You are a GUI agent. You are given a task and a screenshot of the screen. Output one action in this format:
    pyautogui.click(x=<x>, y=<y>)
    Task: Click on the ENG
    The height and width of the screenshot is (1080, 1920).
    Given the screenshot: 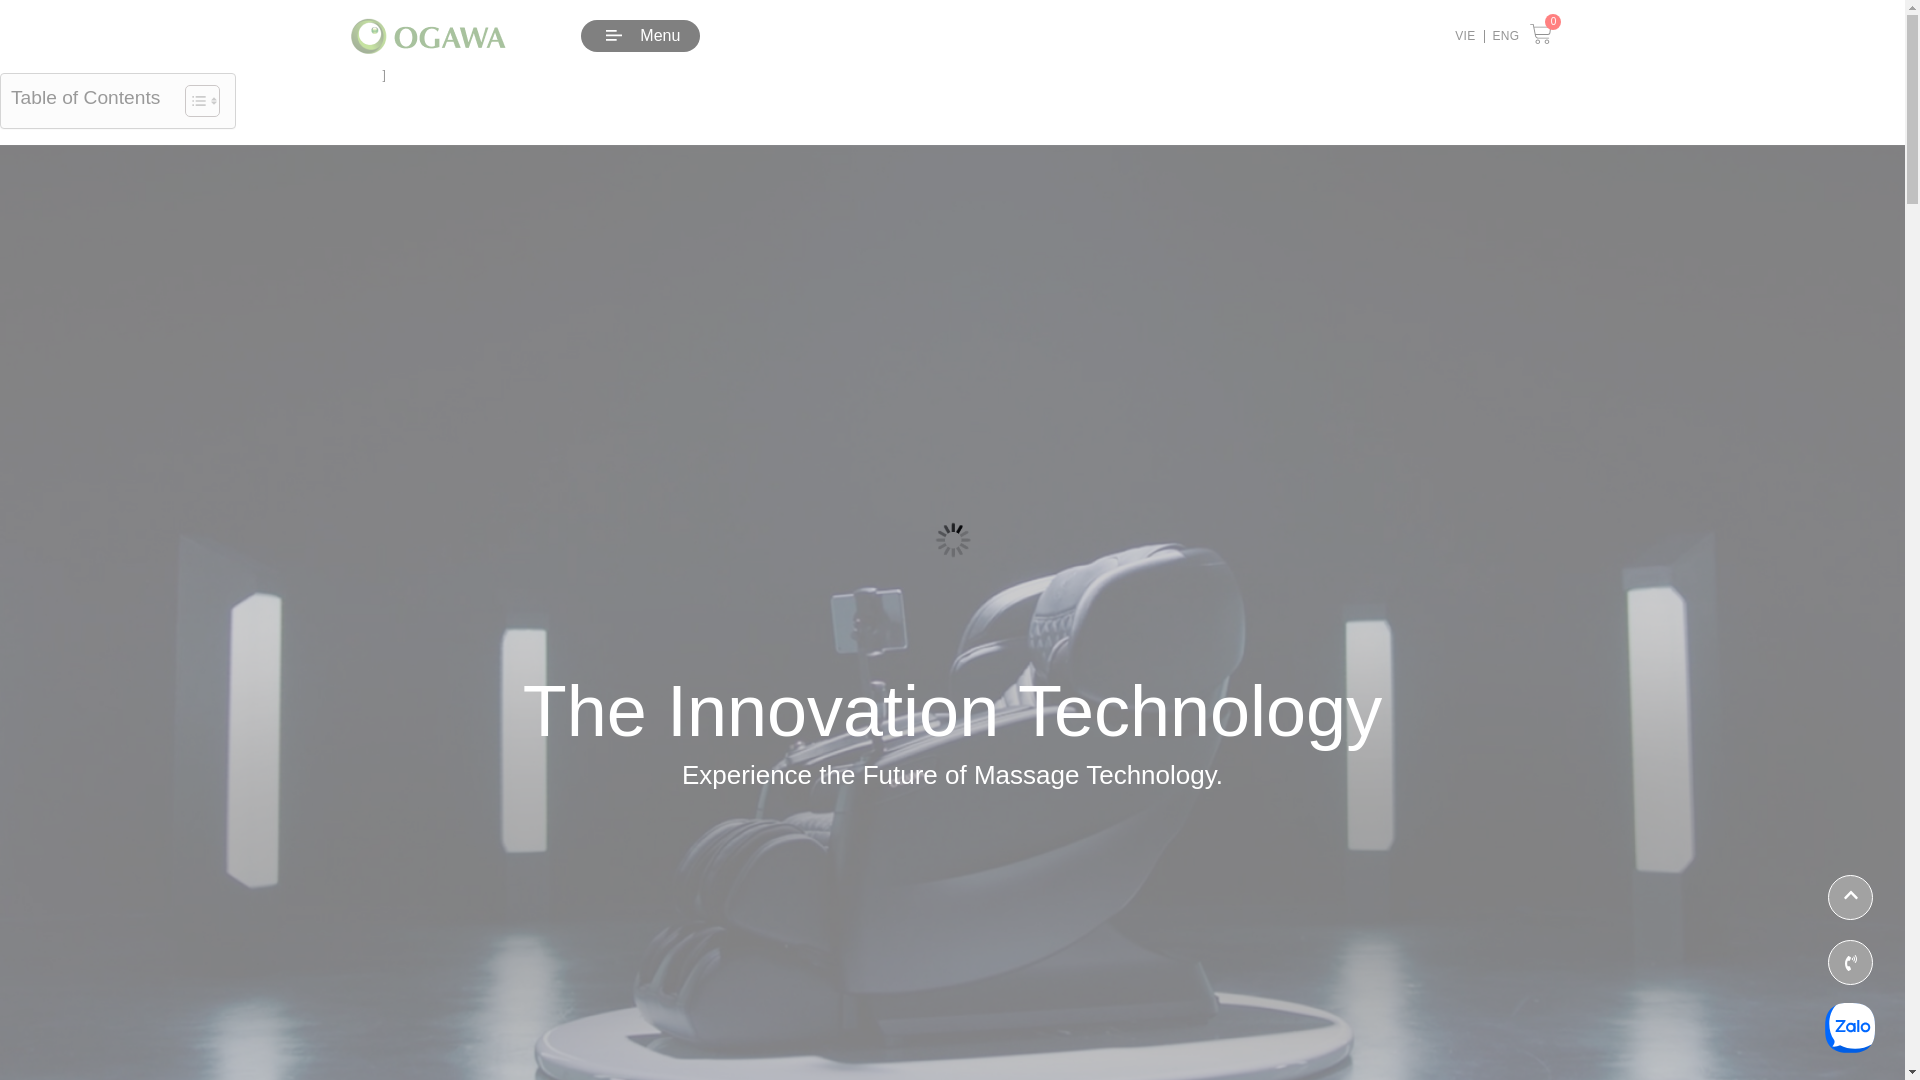 What is the action you would take?
    pyautogui.click(x=1505, y=36)
    